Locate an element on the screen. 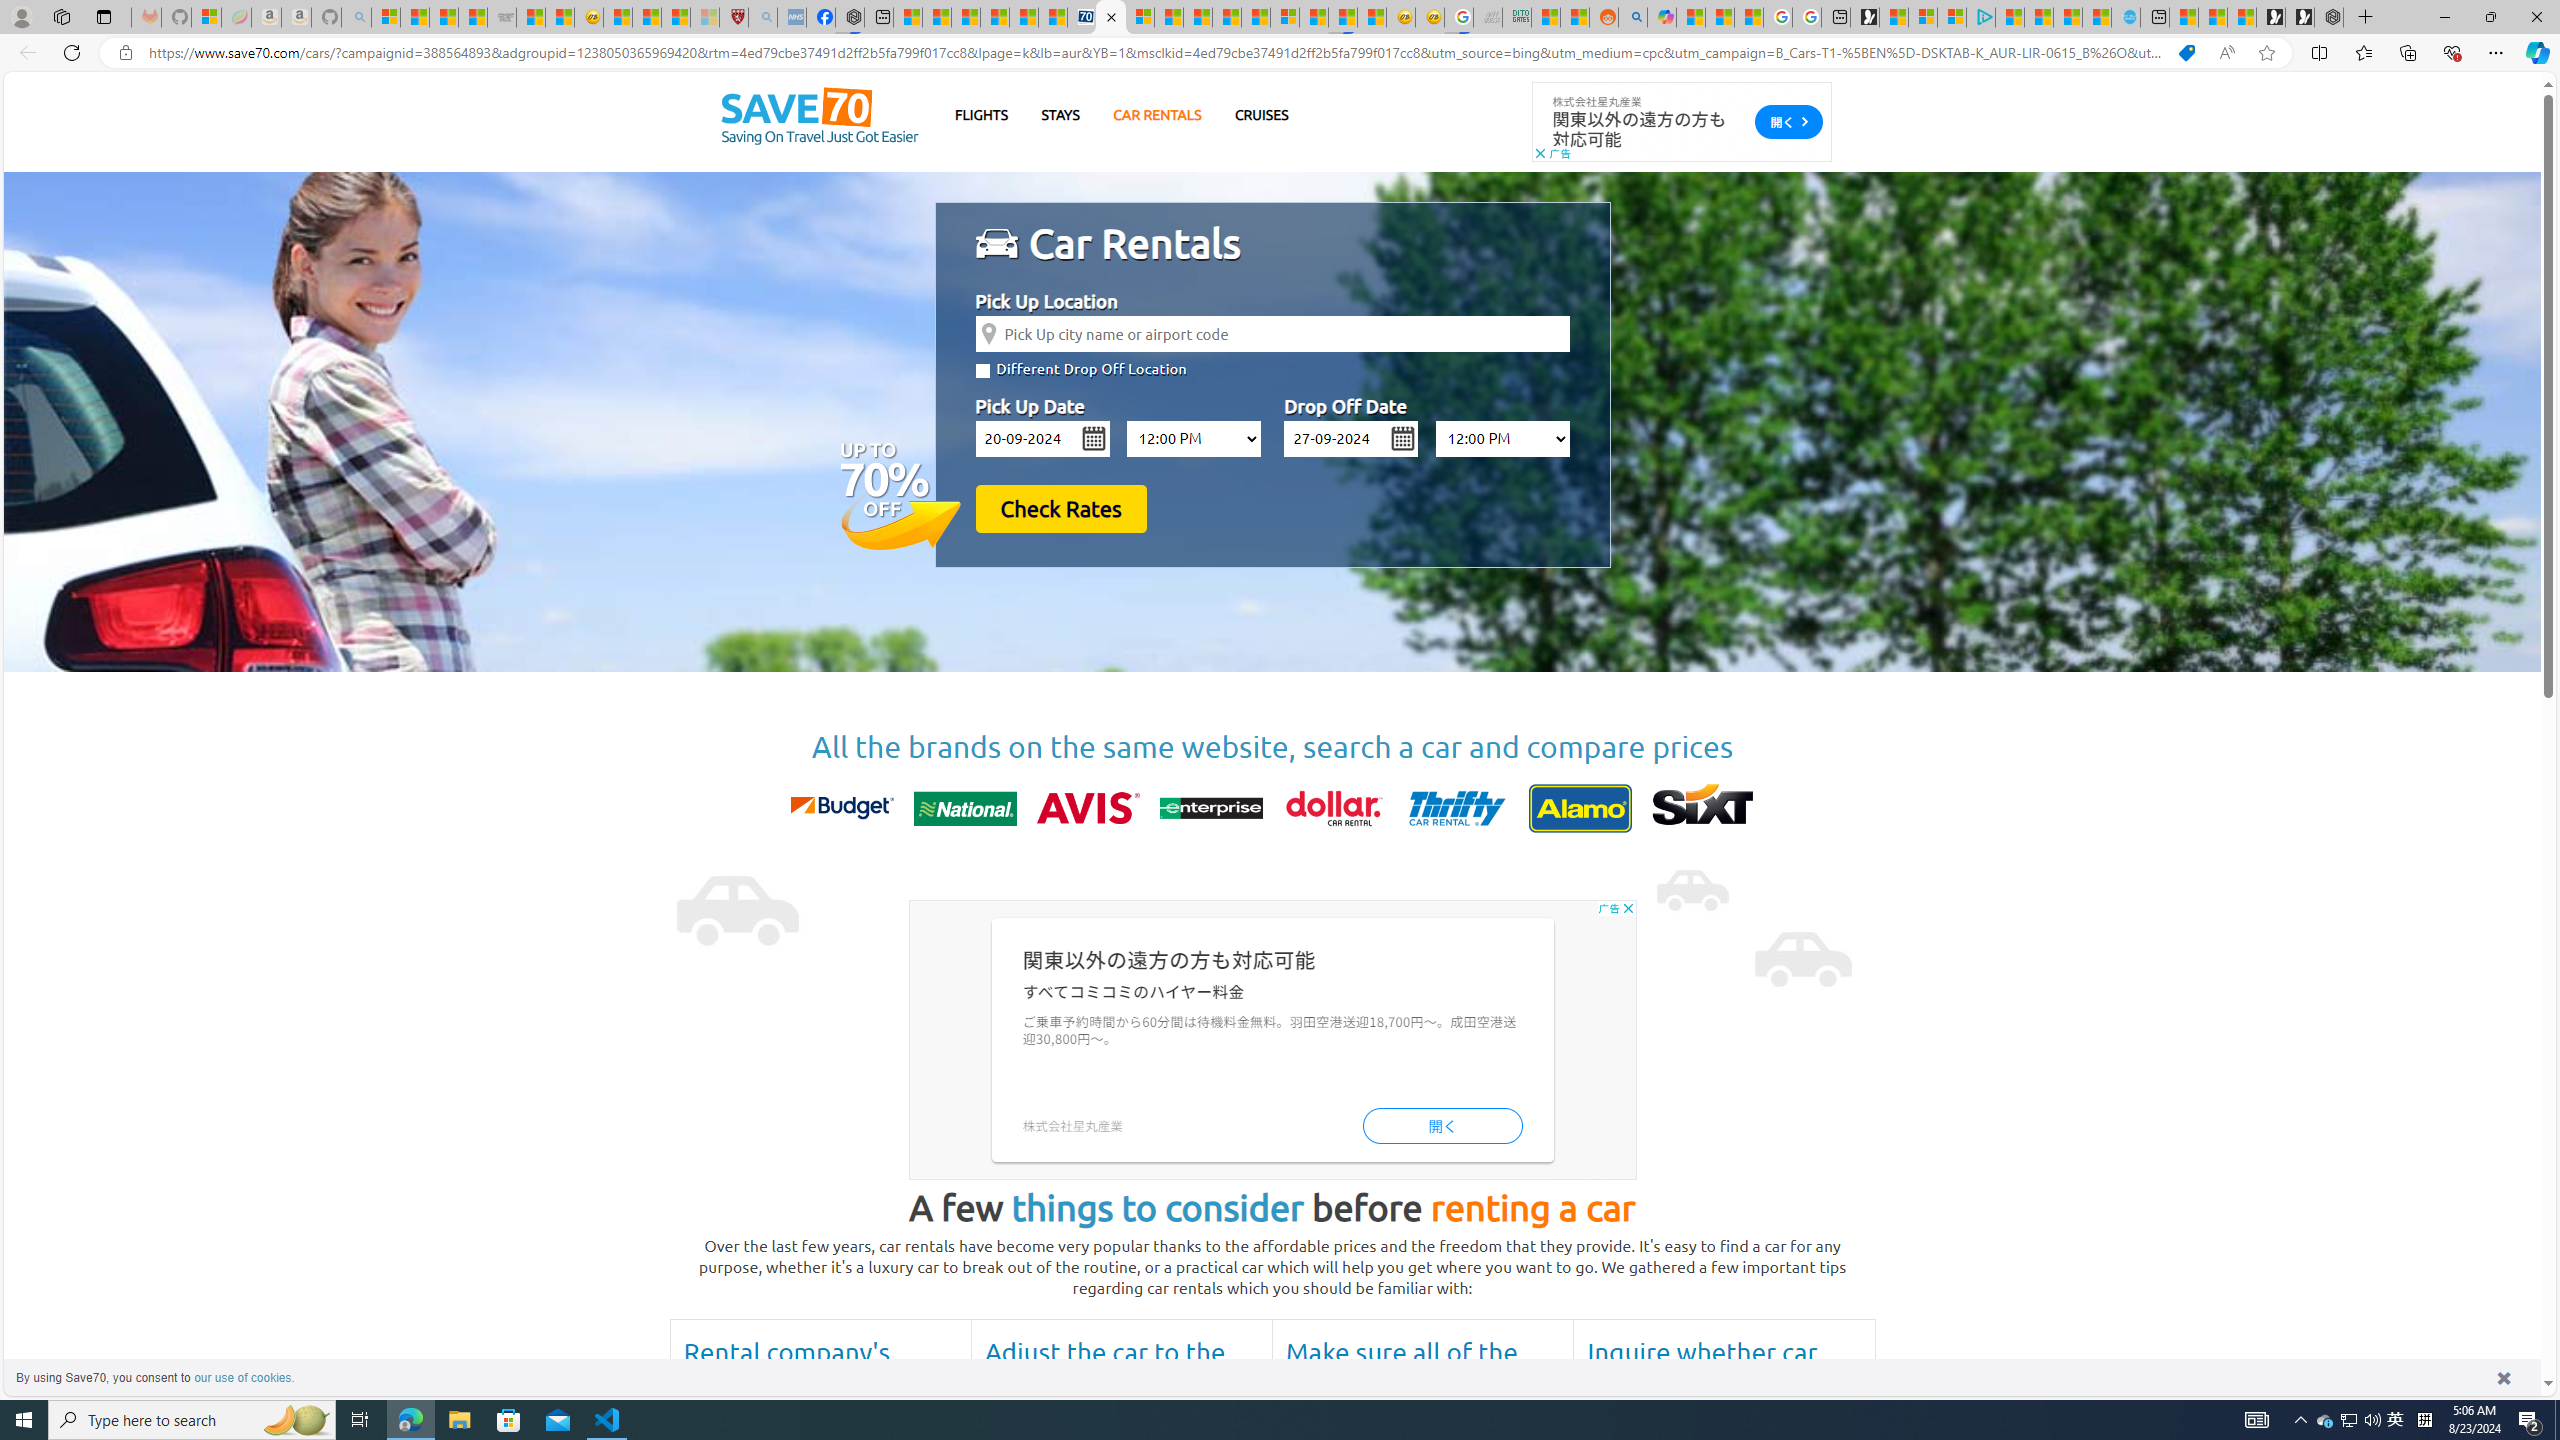 The image size is (2560, 1440). Pick Up city name or airport code is located at coordinates (1272, 333).